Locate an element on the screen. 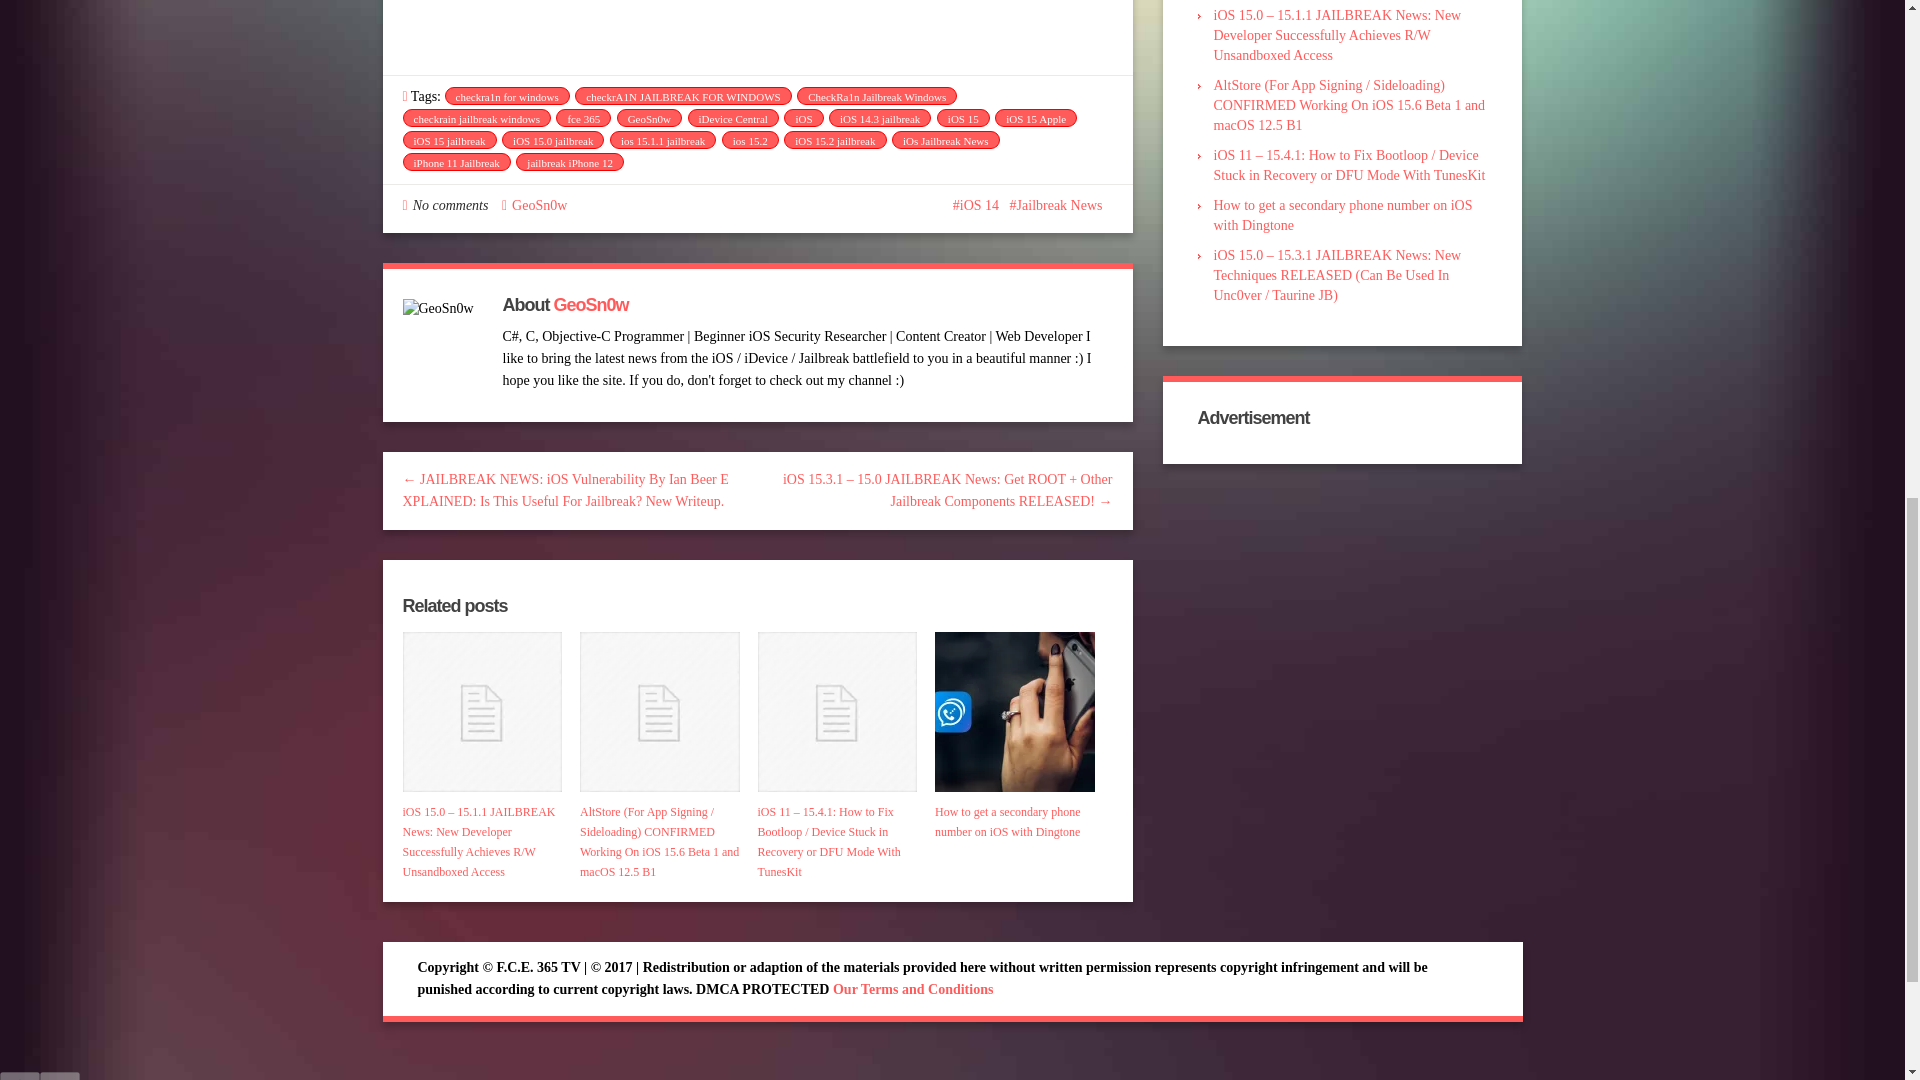 The width and height of the screenshot is (1920, 1080). iOS 15.0 jailbreak is located at coordinates (552, 140).